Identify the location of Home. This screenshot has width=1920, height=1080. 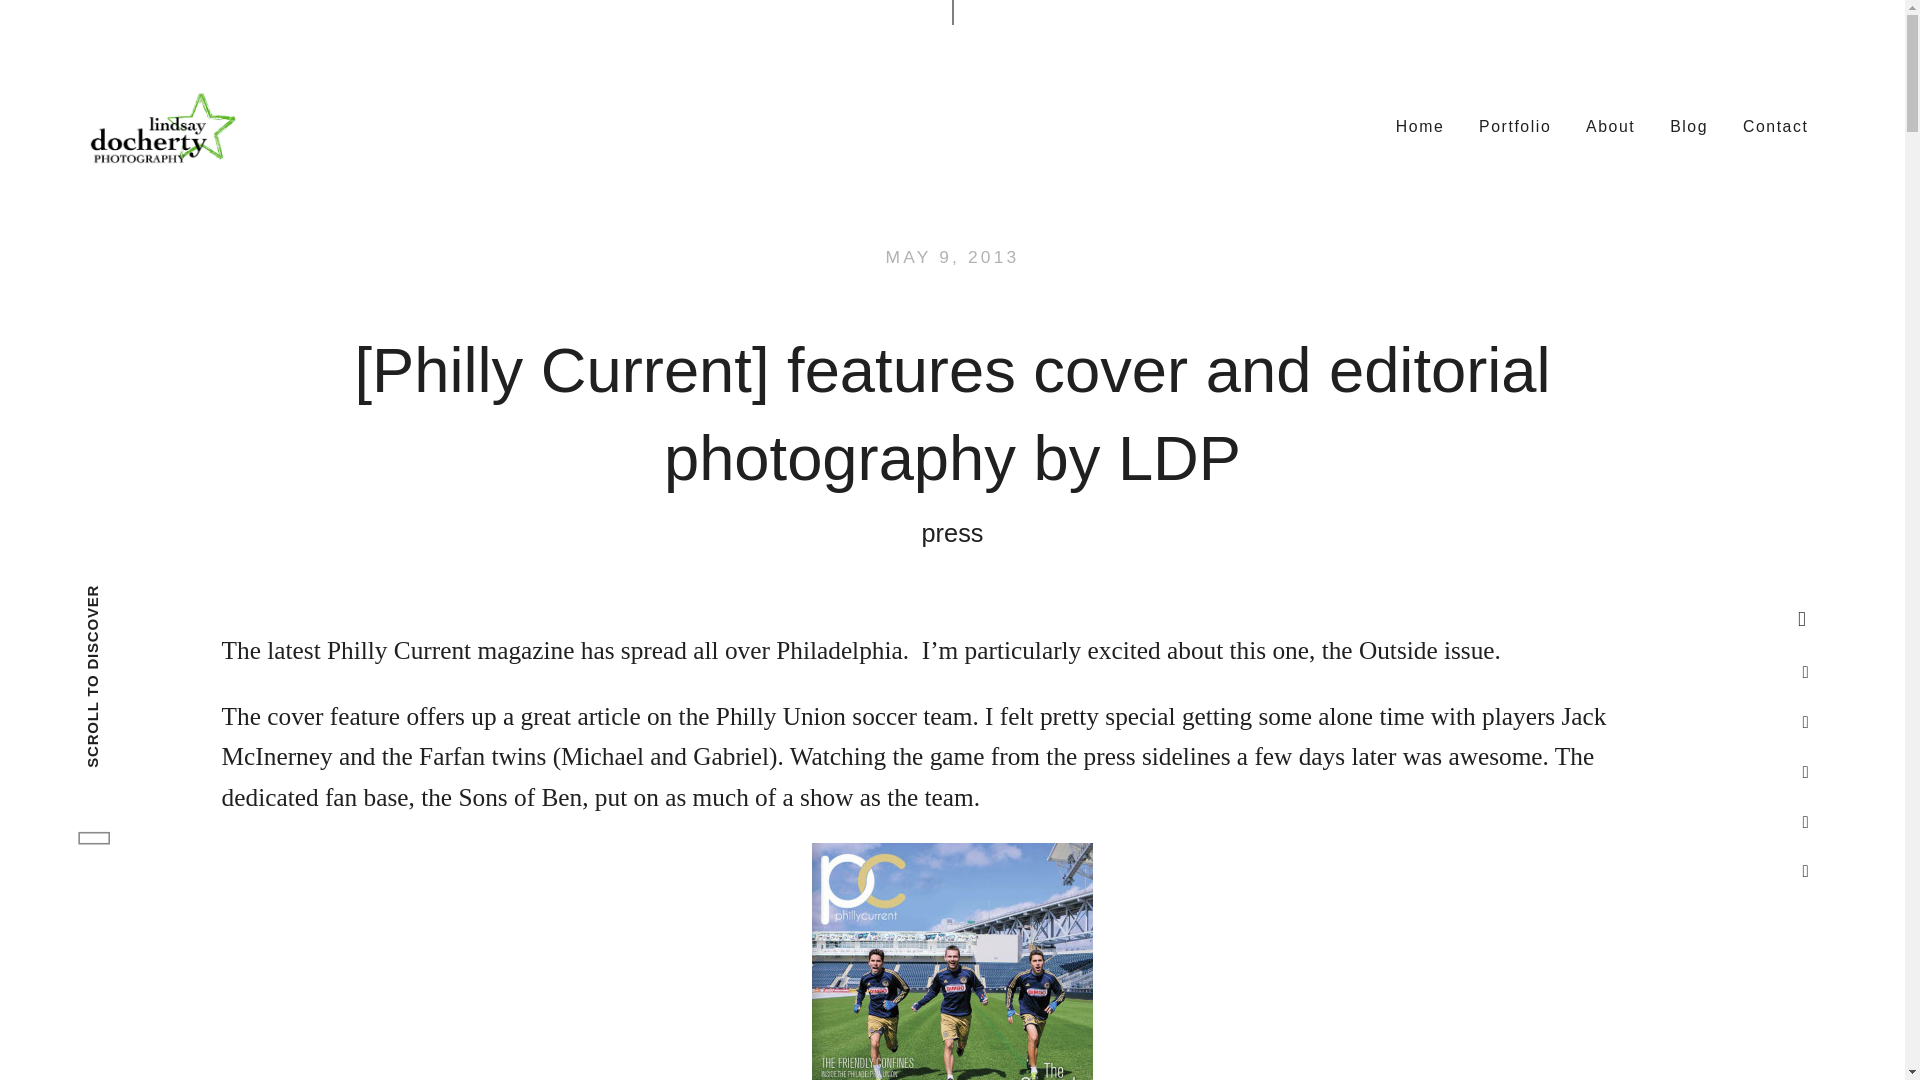
(1420, 125).